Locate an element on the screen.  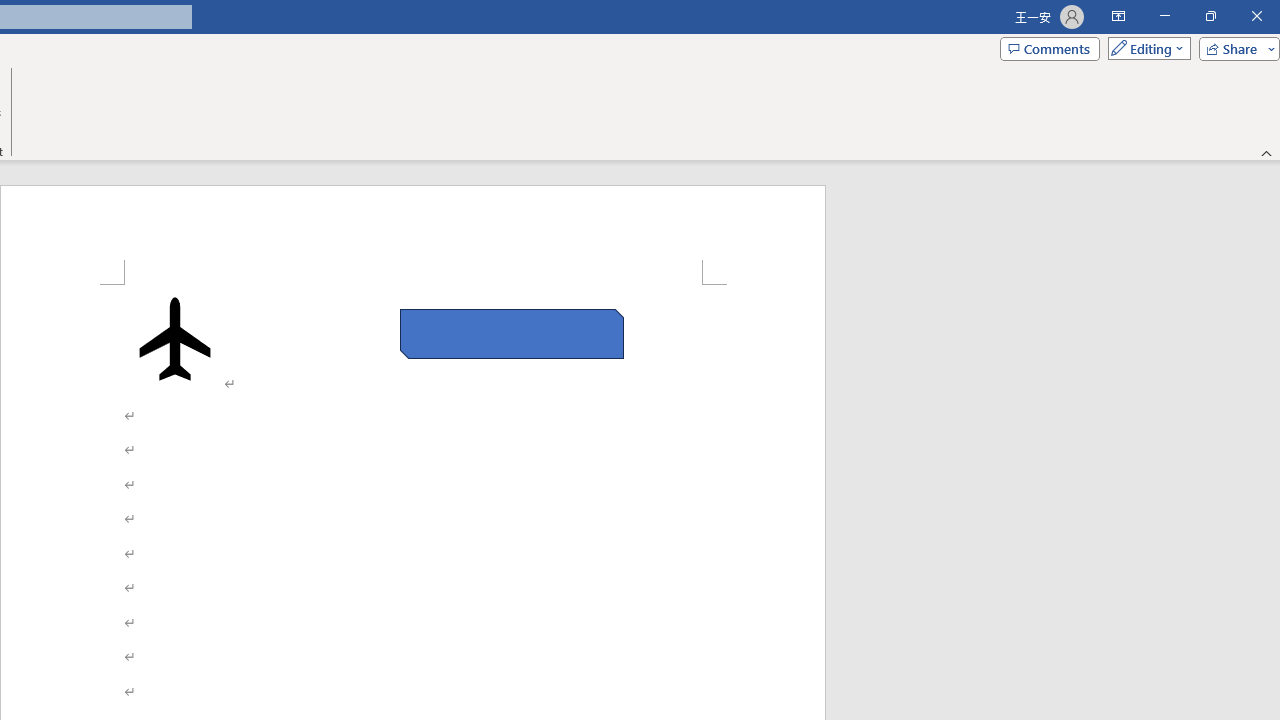
Restore Down is located at coordinates (1210, 16).